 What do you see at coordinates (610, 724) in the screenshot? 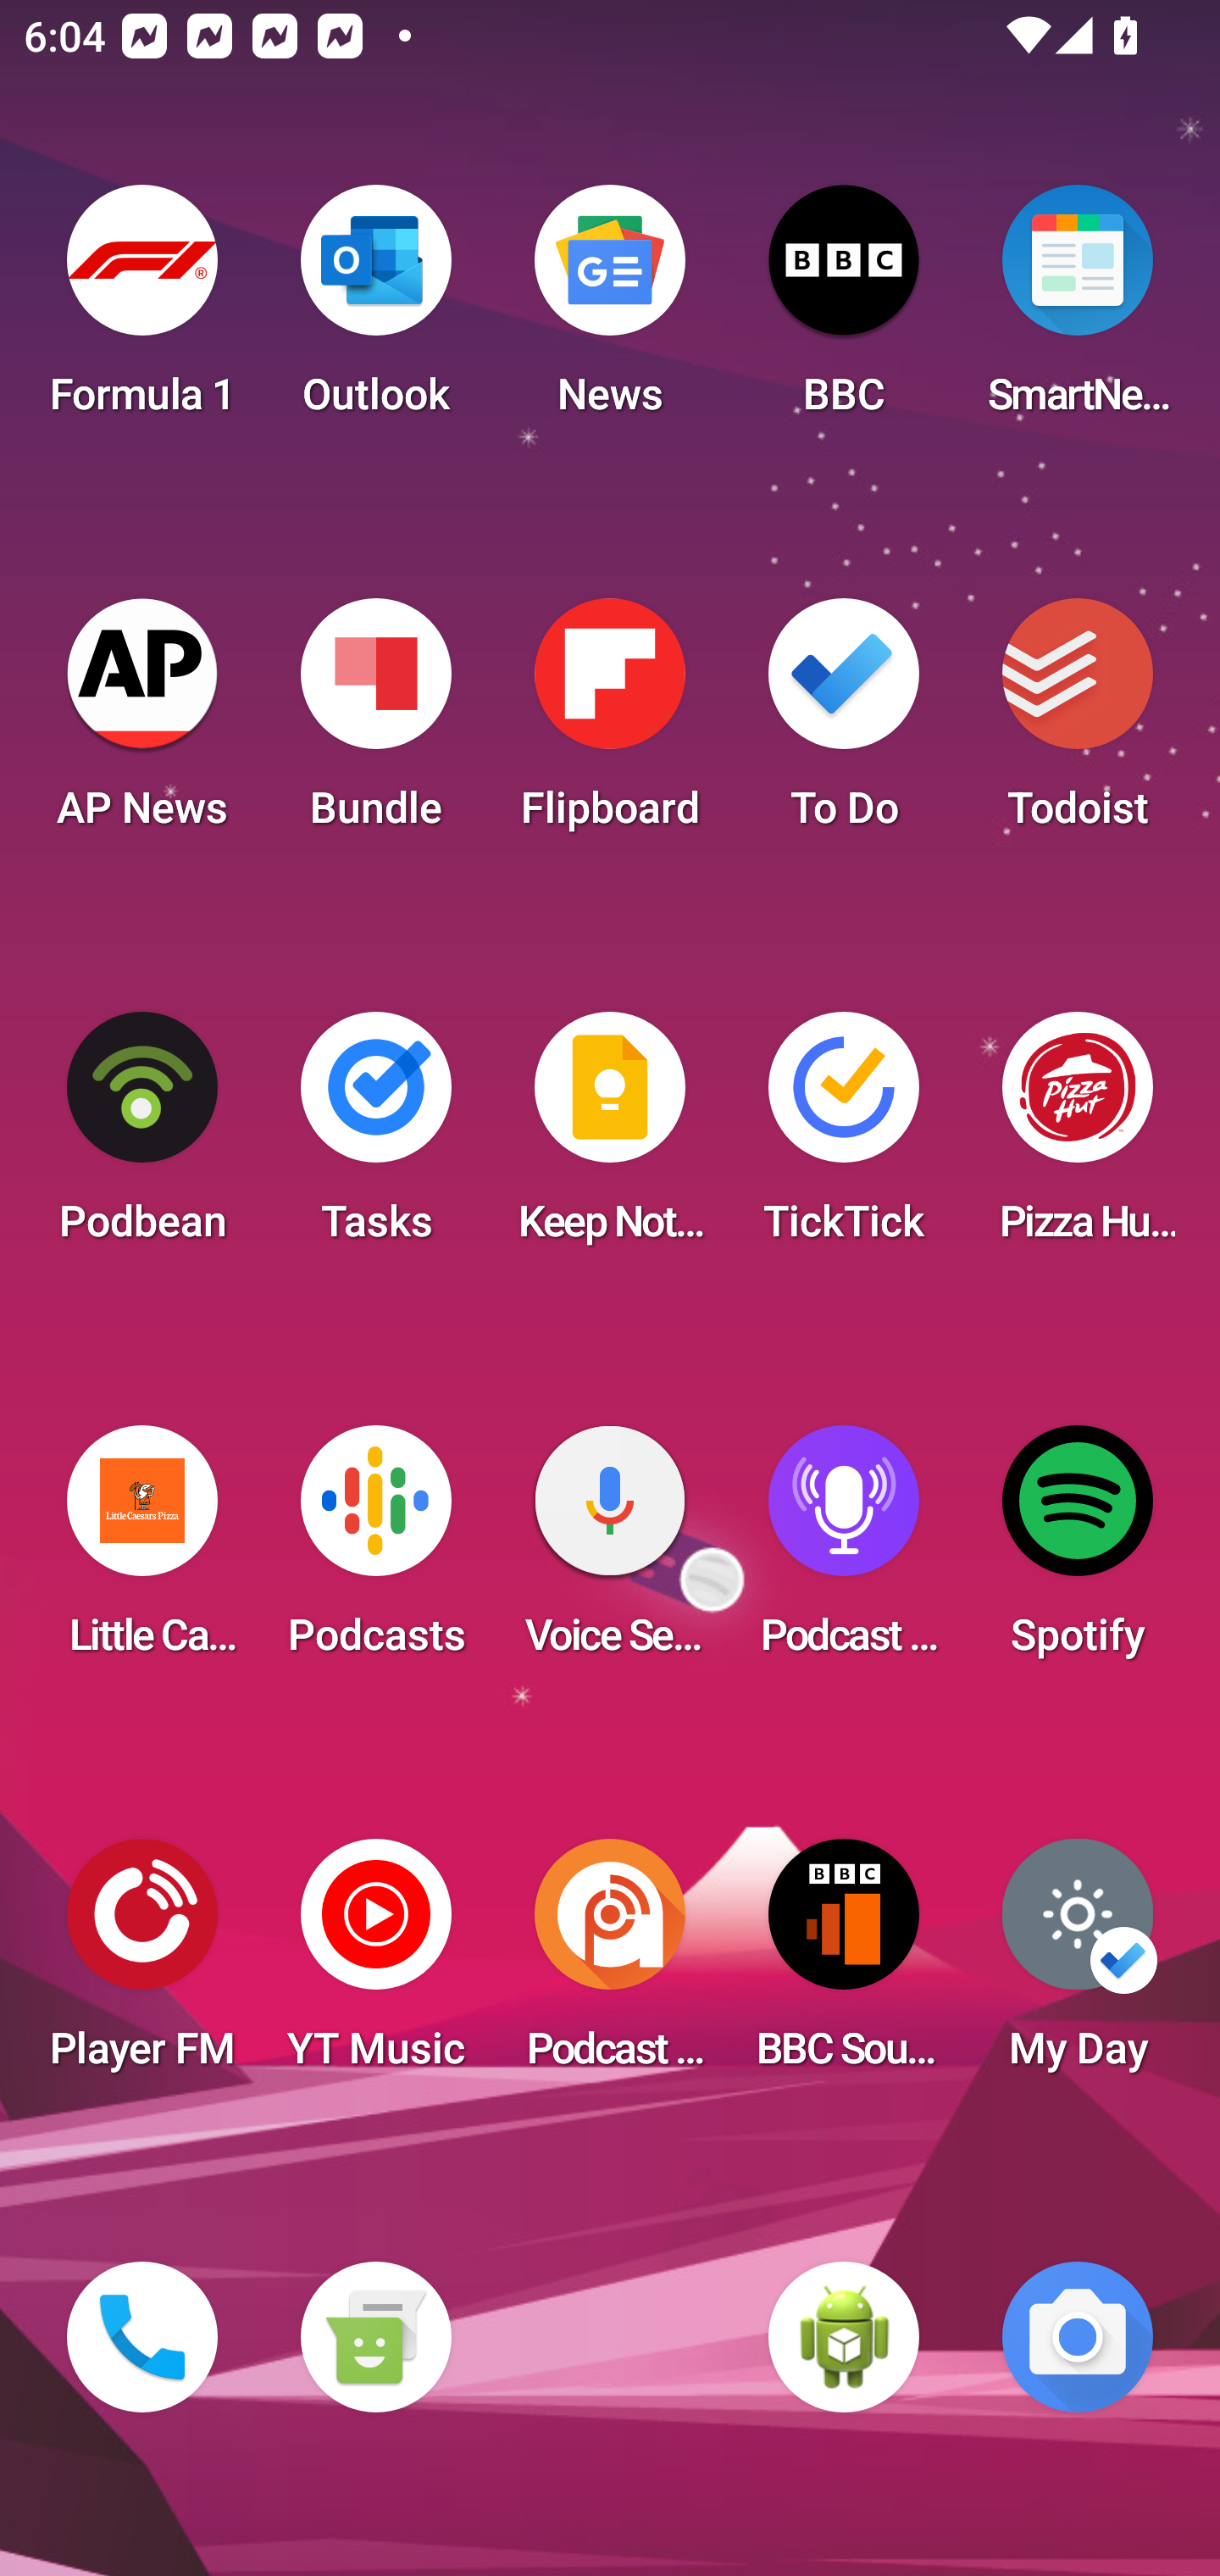
I see `Flipboard` at bounding box center [610, 724].